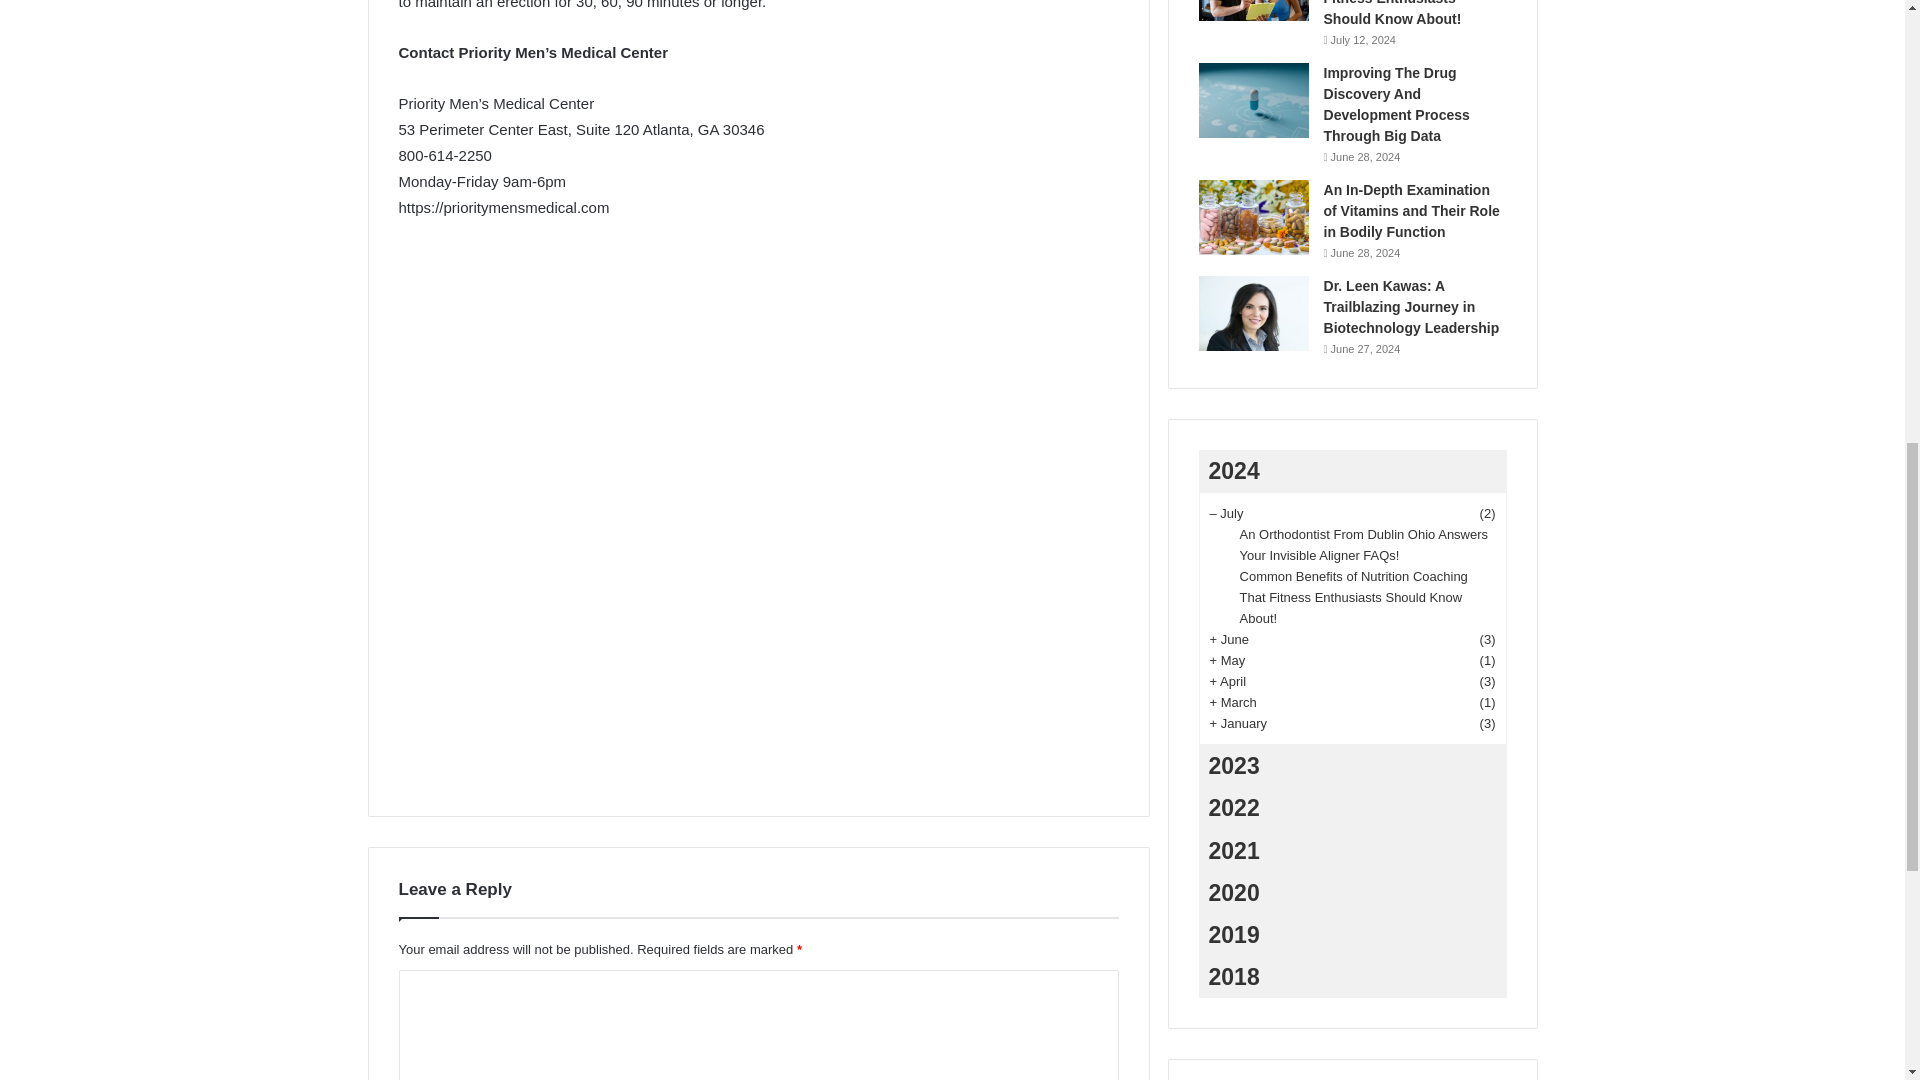 This screenshot has width=1920, height=1080. Describe the element at coordinates (1352, 766) in the screenshot. I see `2023` at that location.